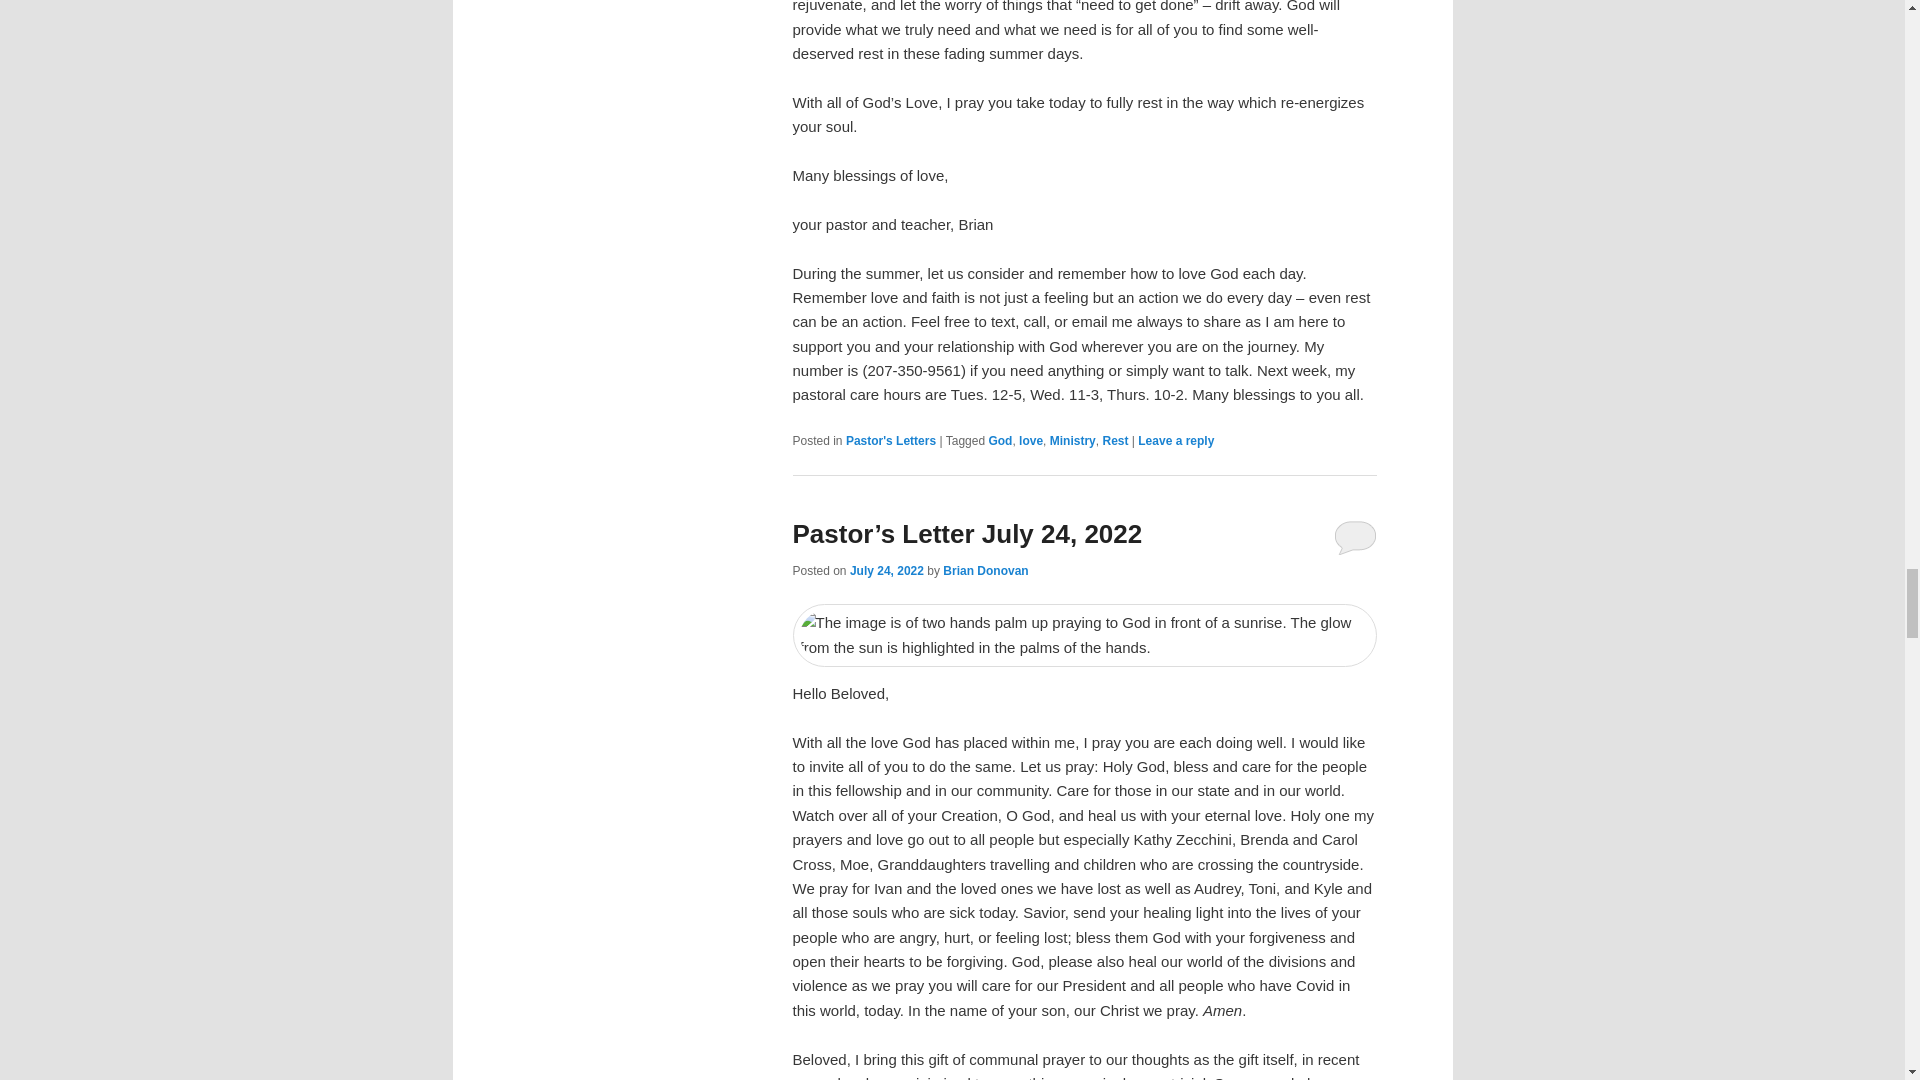  I want to click on View all posts by Brian Donovan, so click(984, 570).